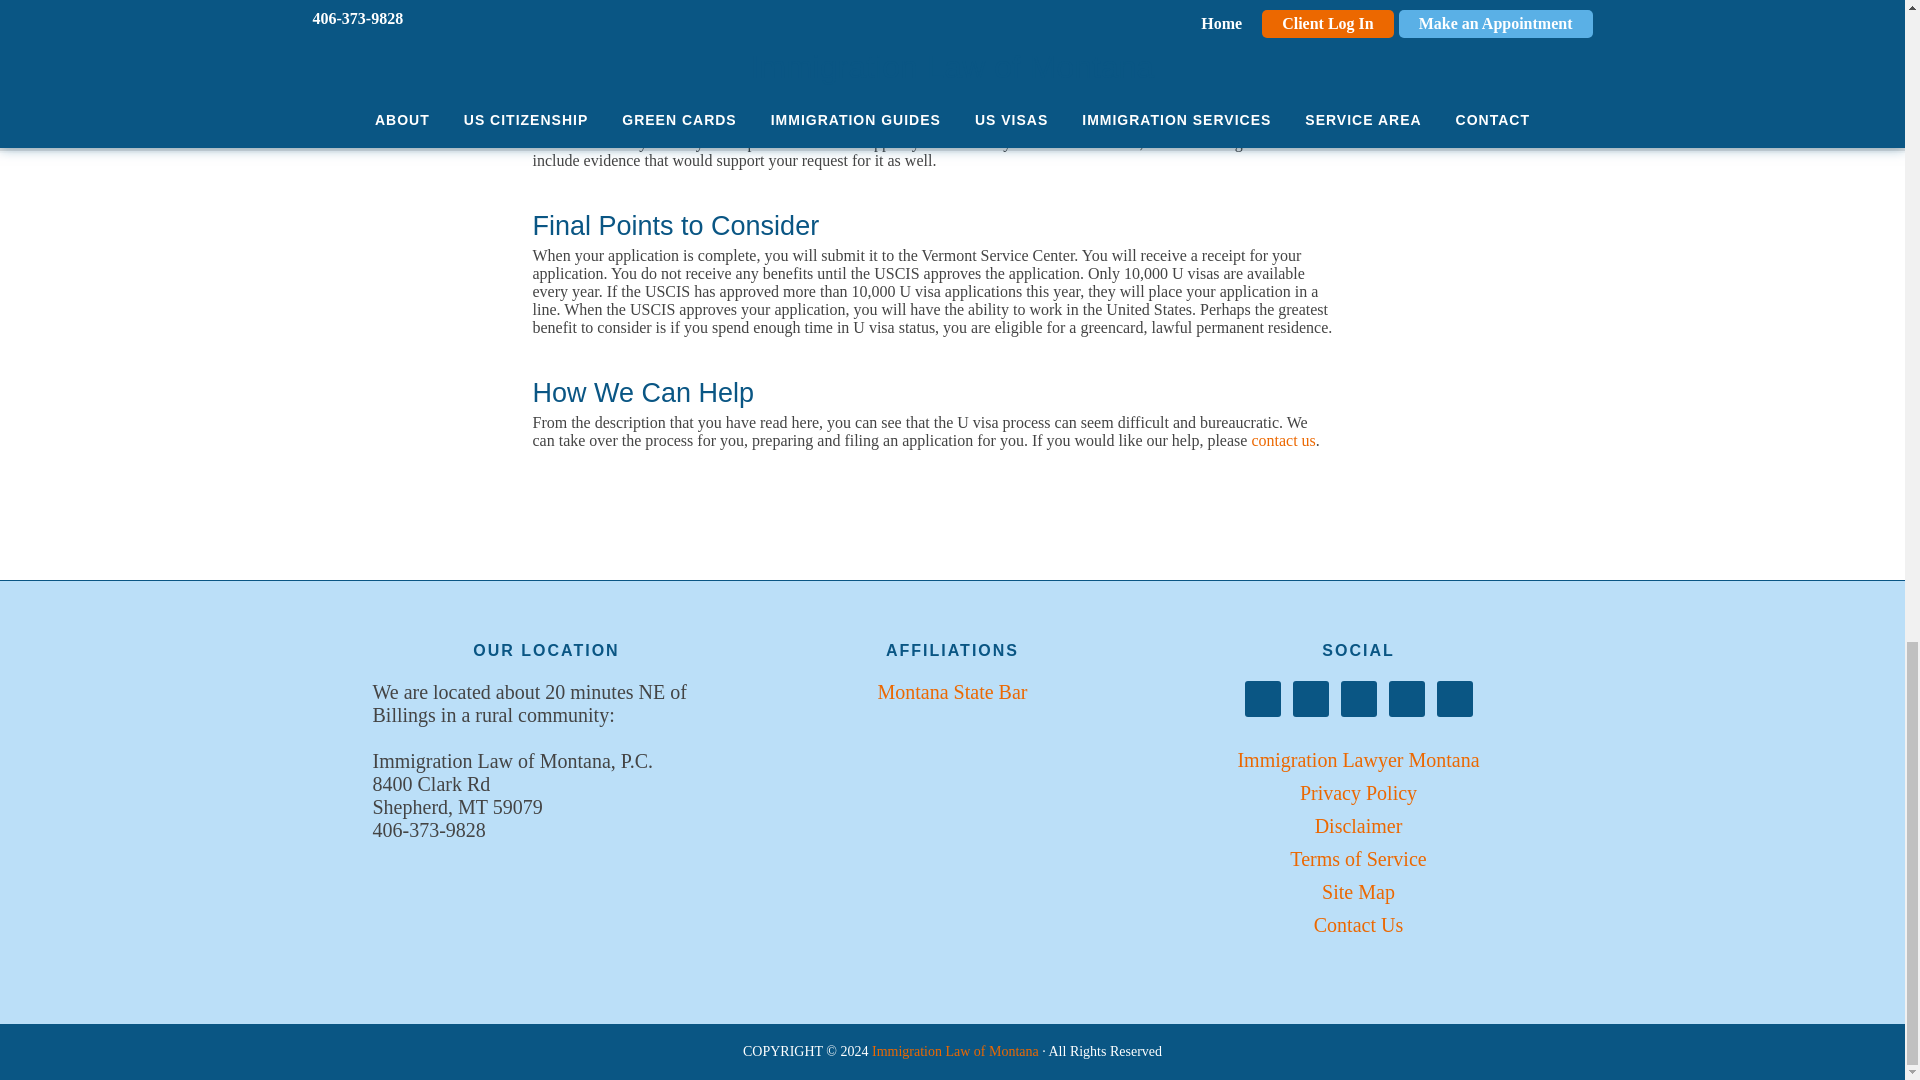  Describe the element at coordinates (1454, 698) in the screenshot. I see `YouTube` at that location.